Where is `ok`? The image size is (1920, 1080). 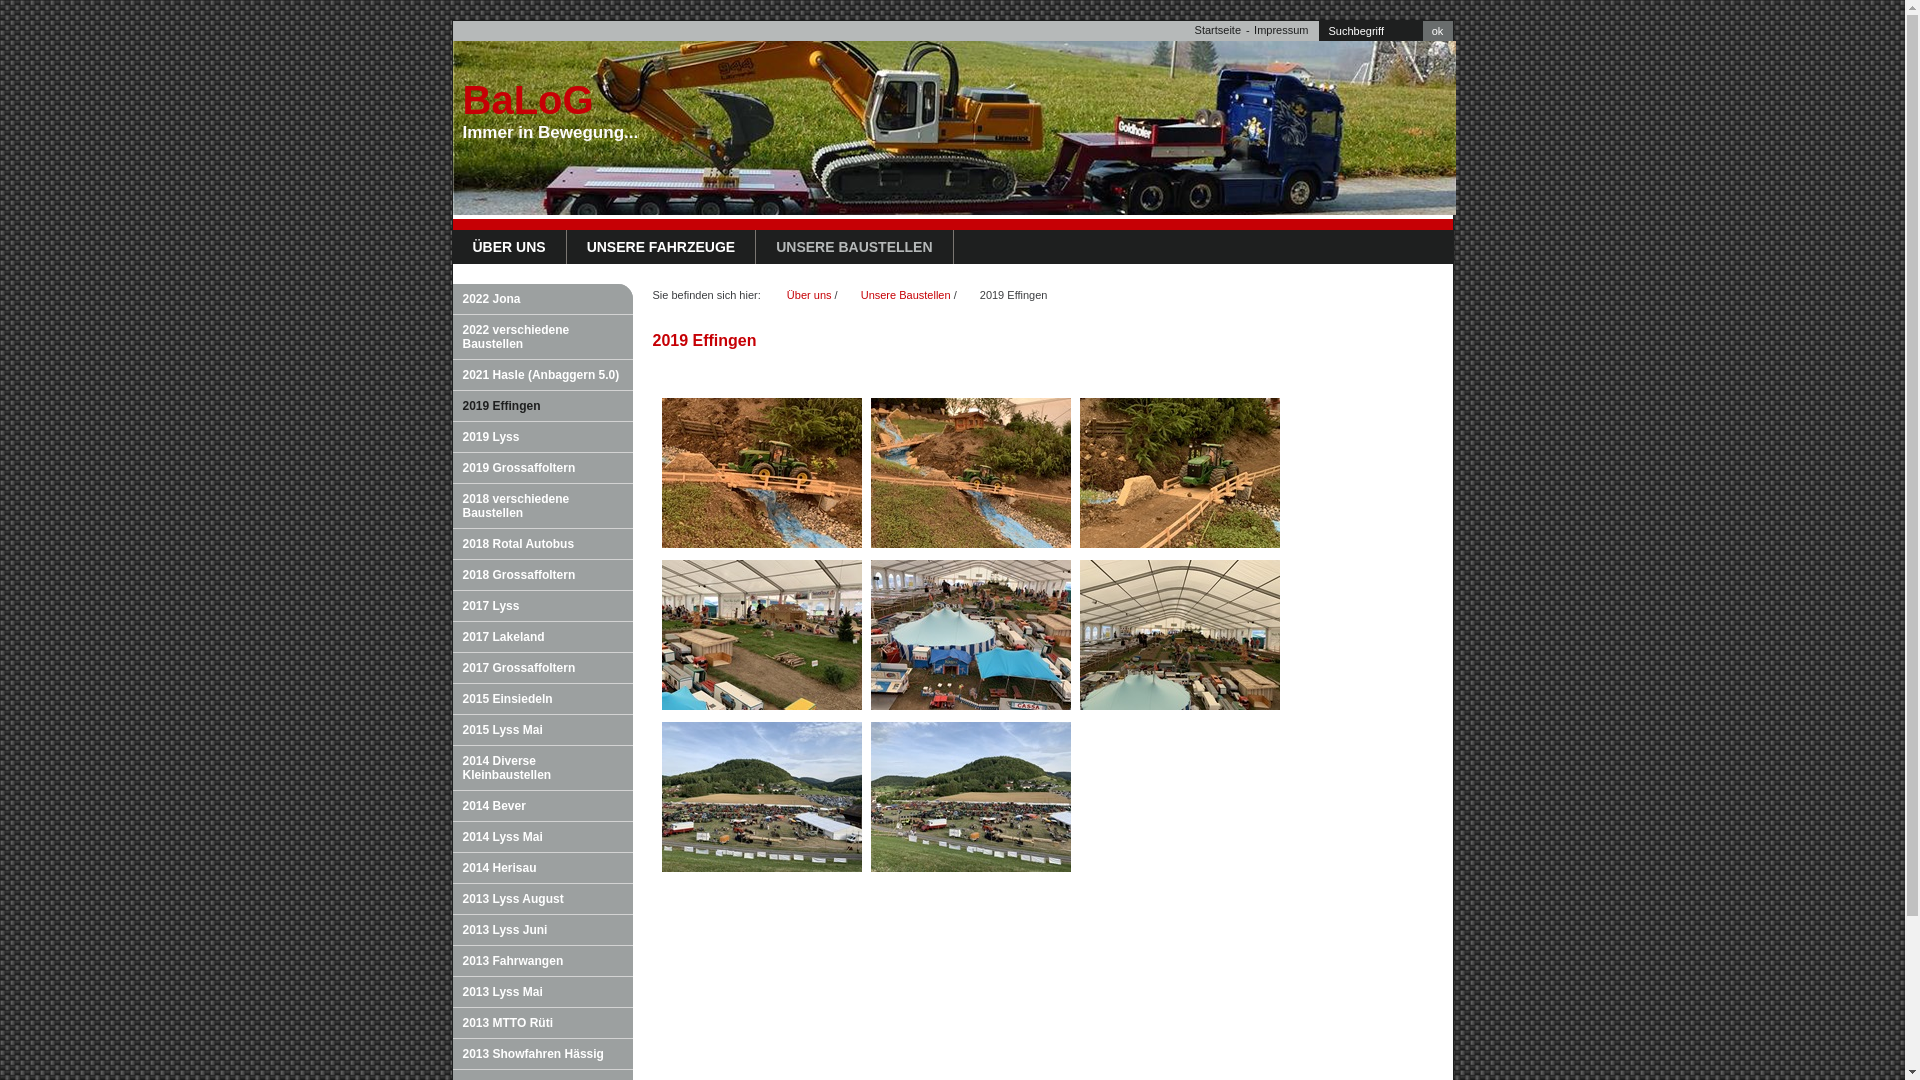 ok is located at coordinates (1437, 31).